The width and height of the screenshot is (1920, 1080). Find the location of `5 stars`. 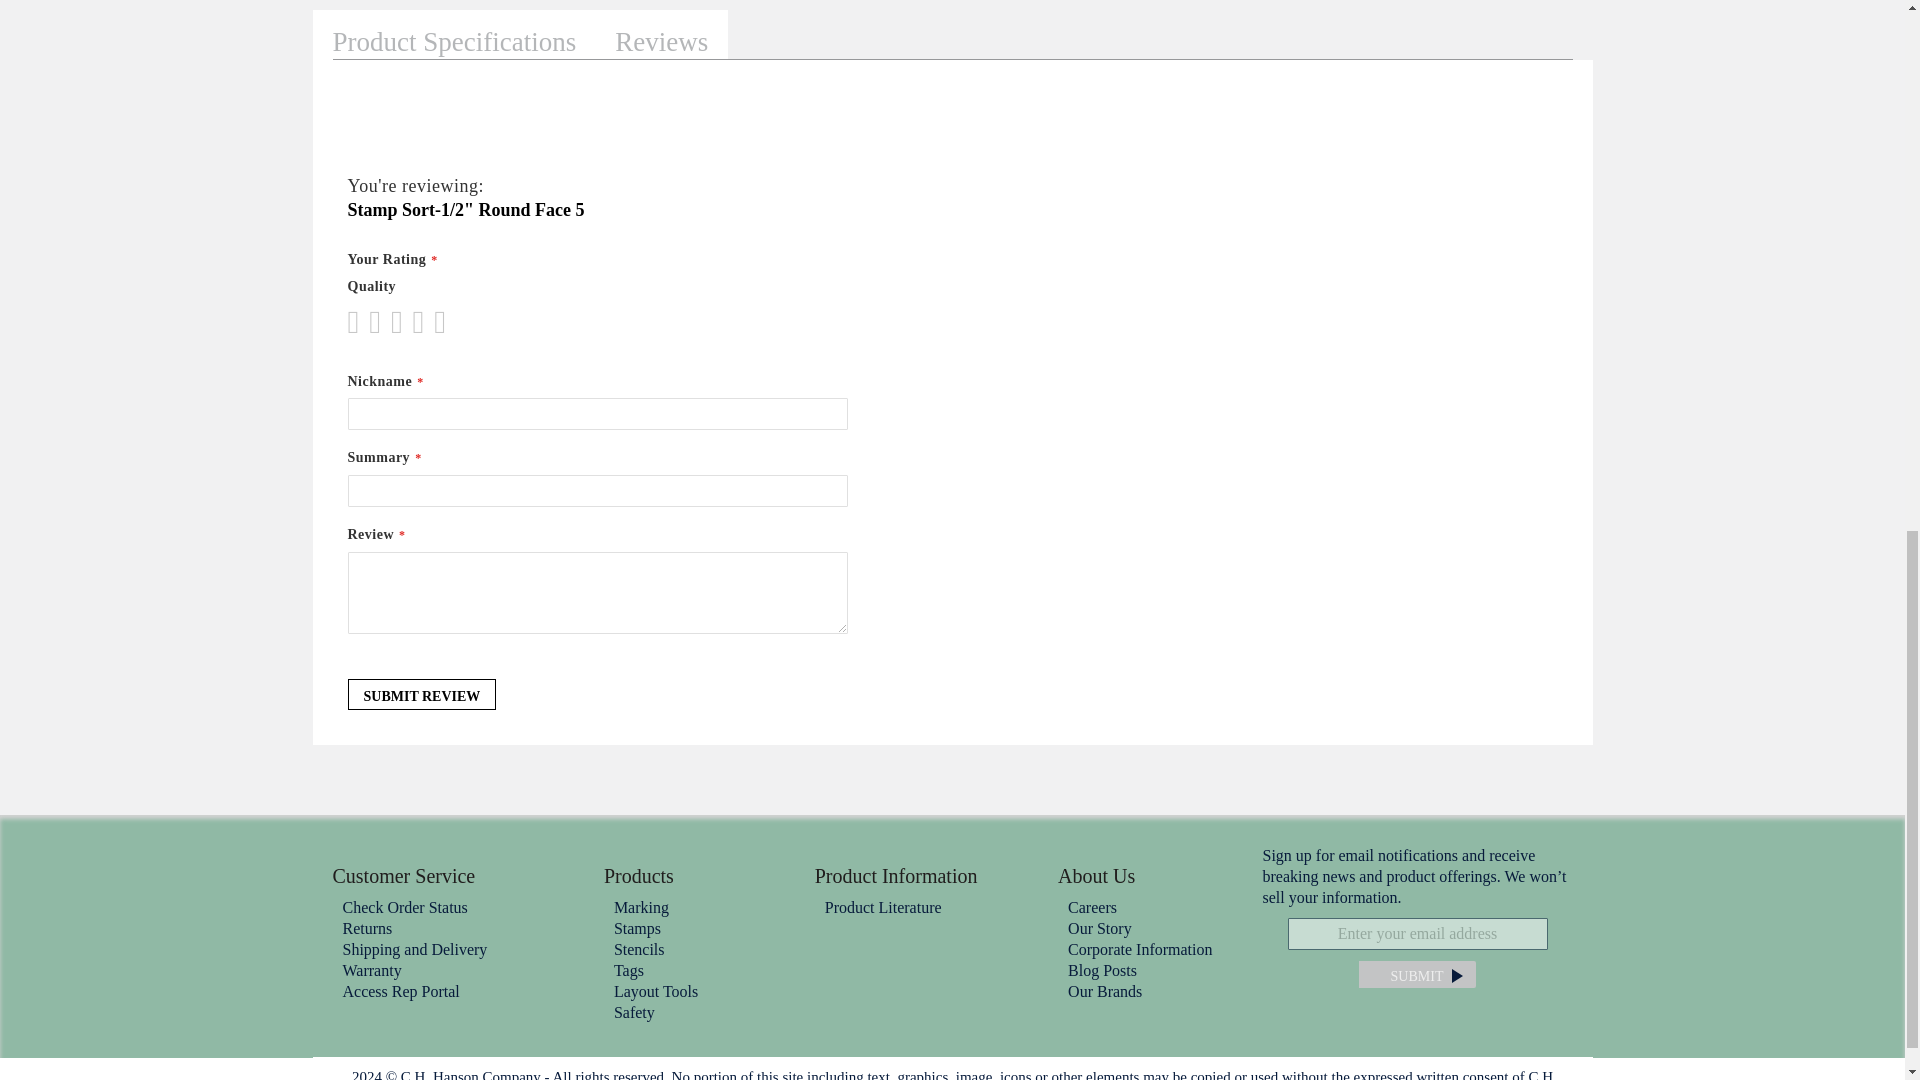

5 stars is located at coordinates (402, 322).